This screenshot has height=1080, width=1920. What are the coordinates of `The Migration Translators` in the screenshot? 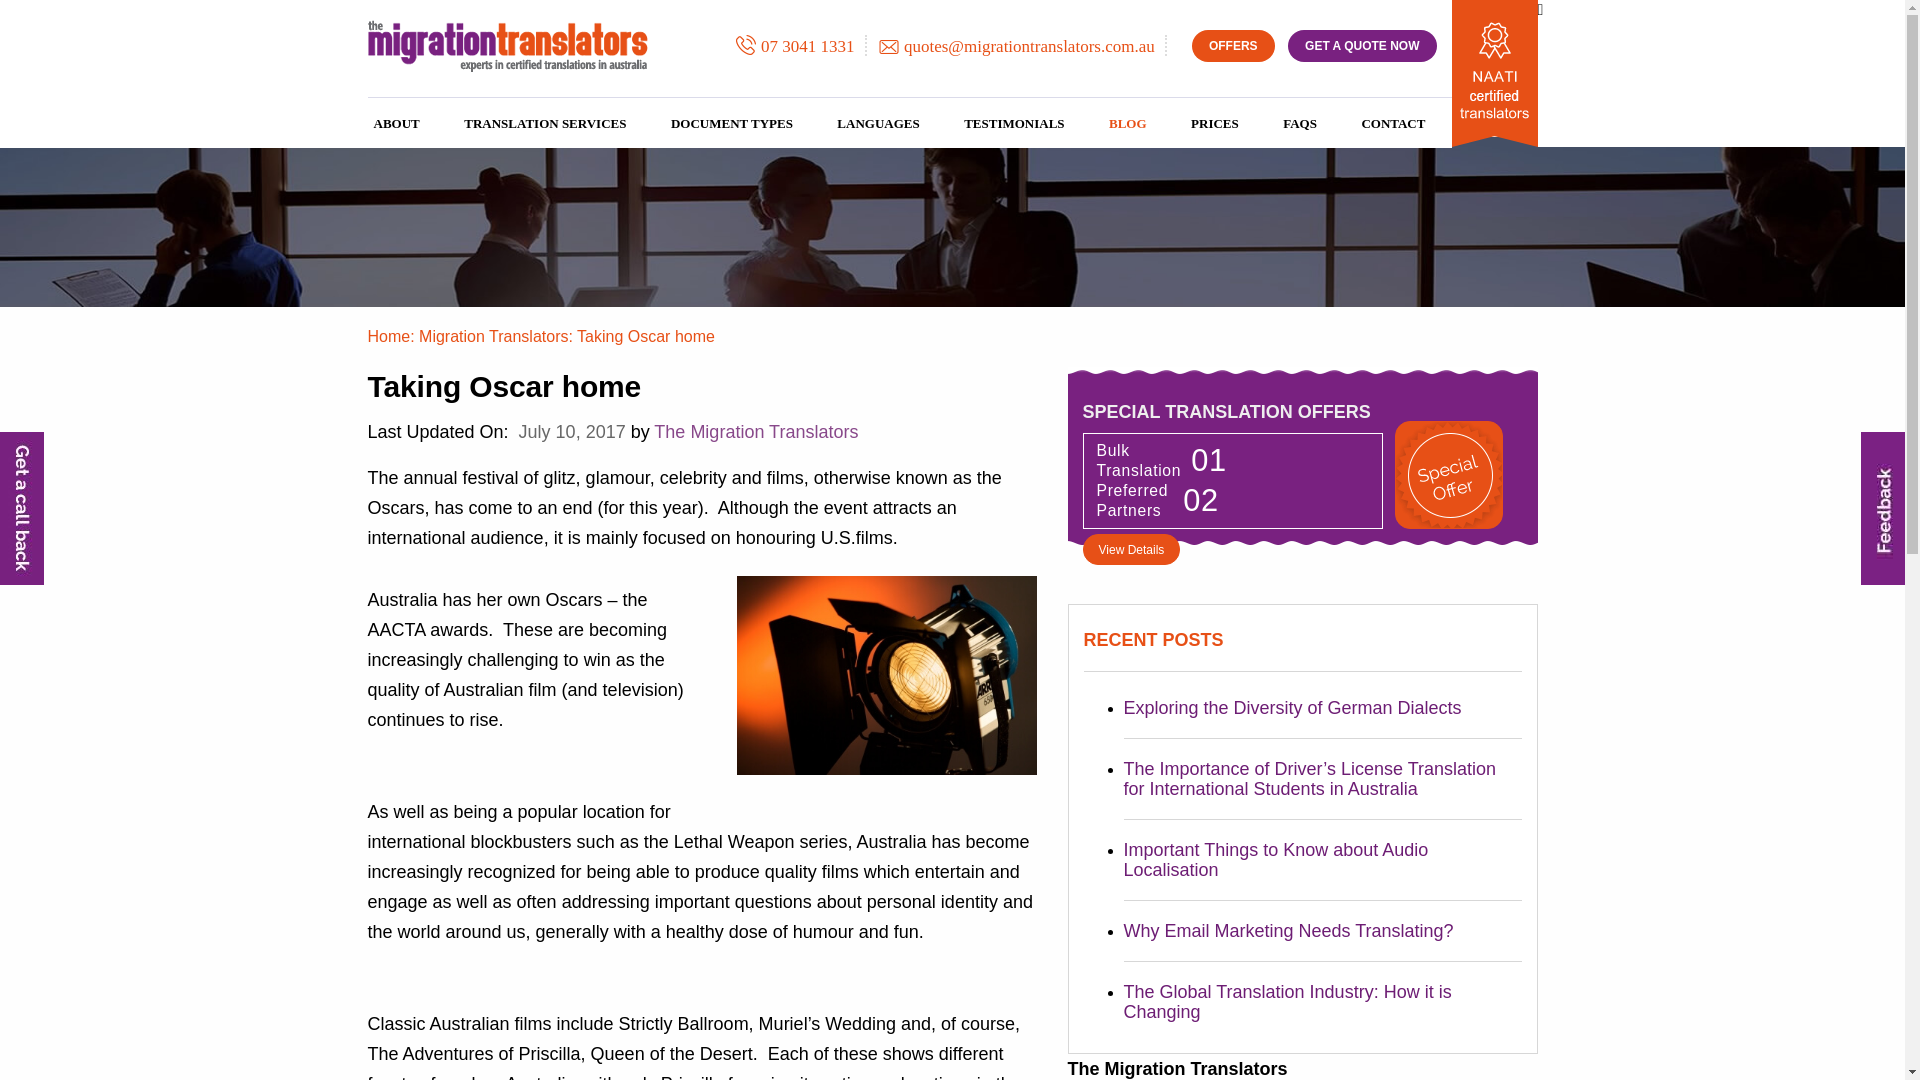 It's located at (508, 46).